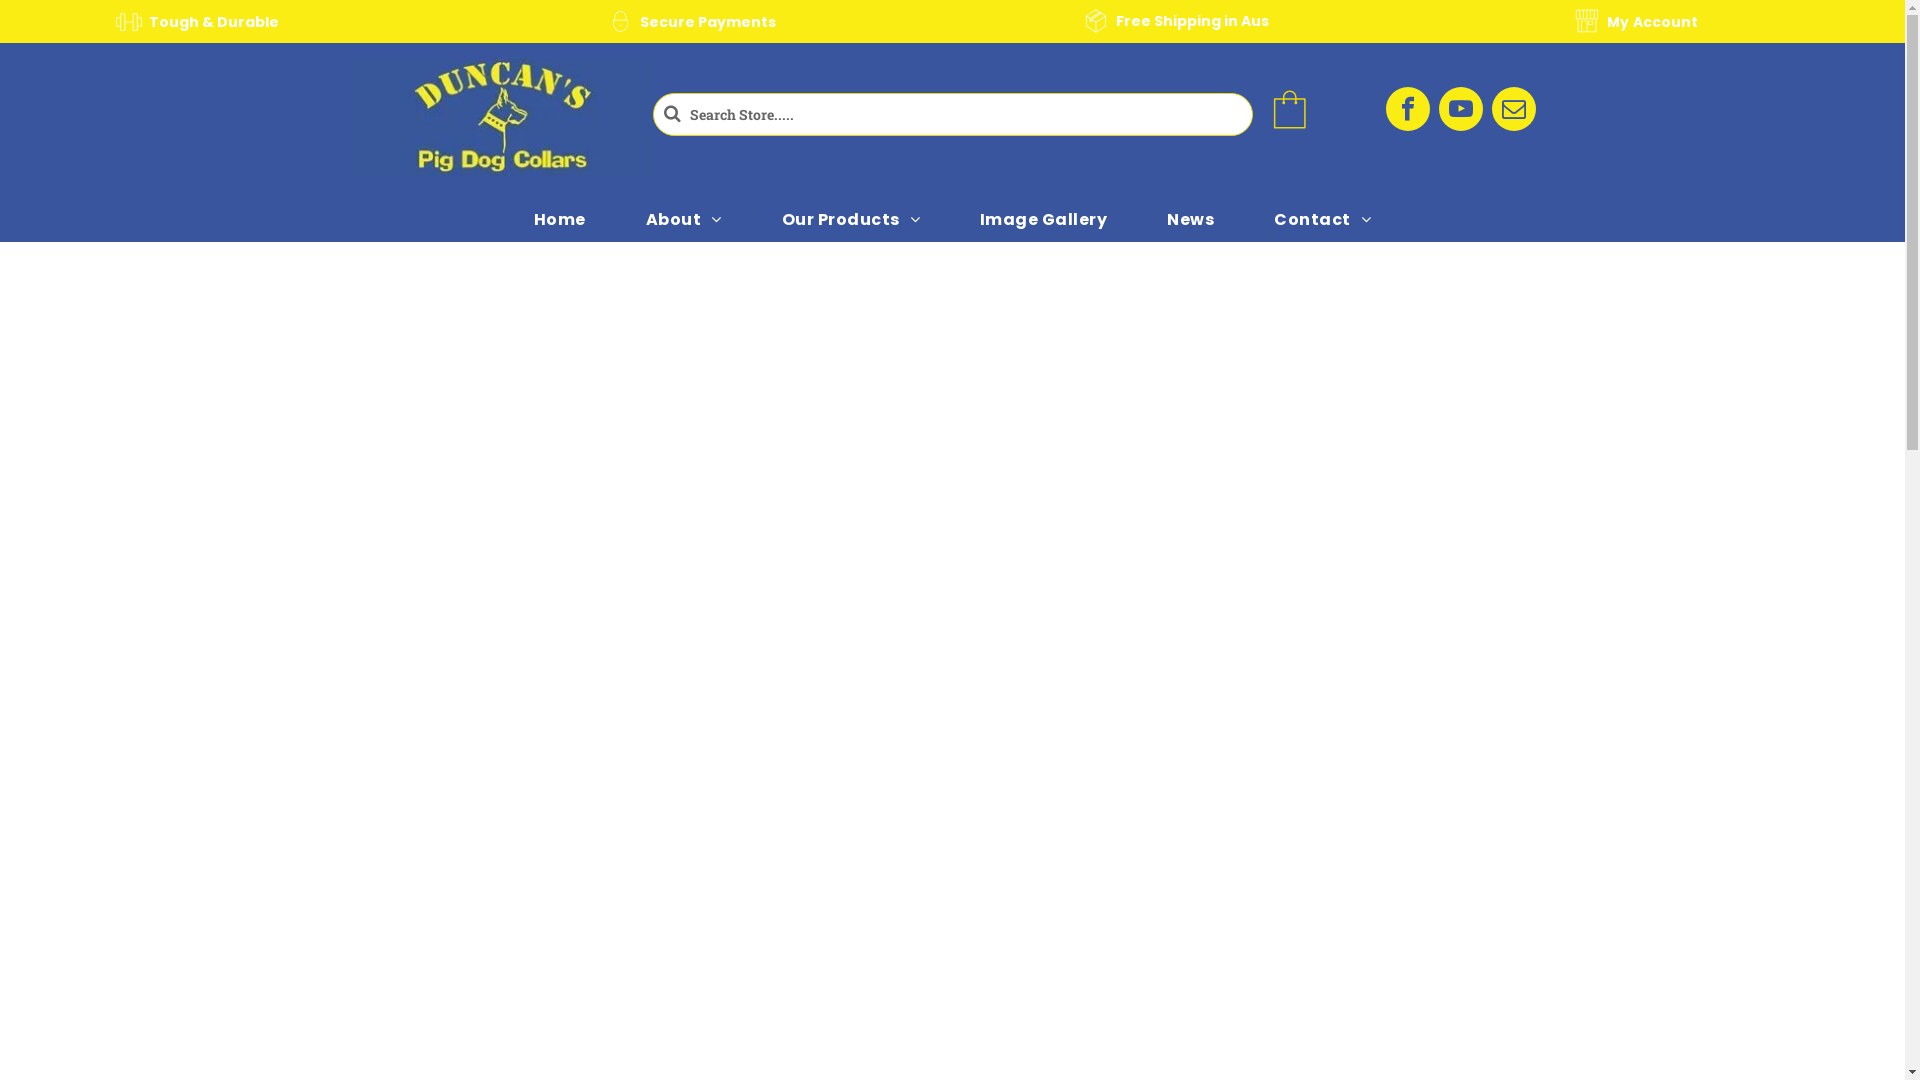  Describe the element at coordinates (1322, 219) in the screenshot. I see `Contact` at that location.